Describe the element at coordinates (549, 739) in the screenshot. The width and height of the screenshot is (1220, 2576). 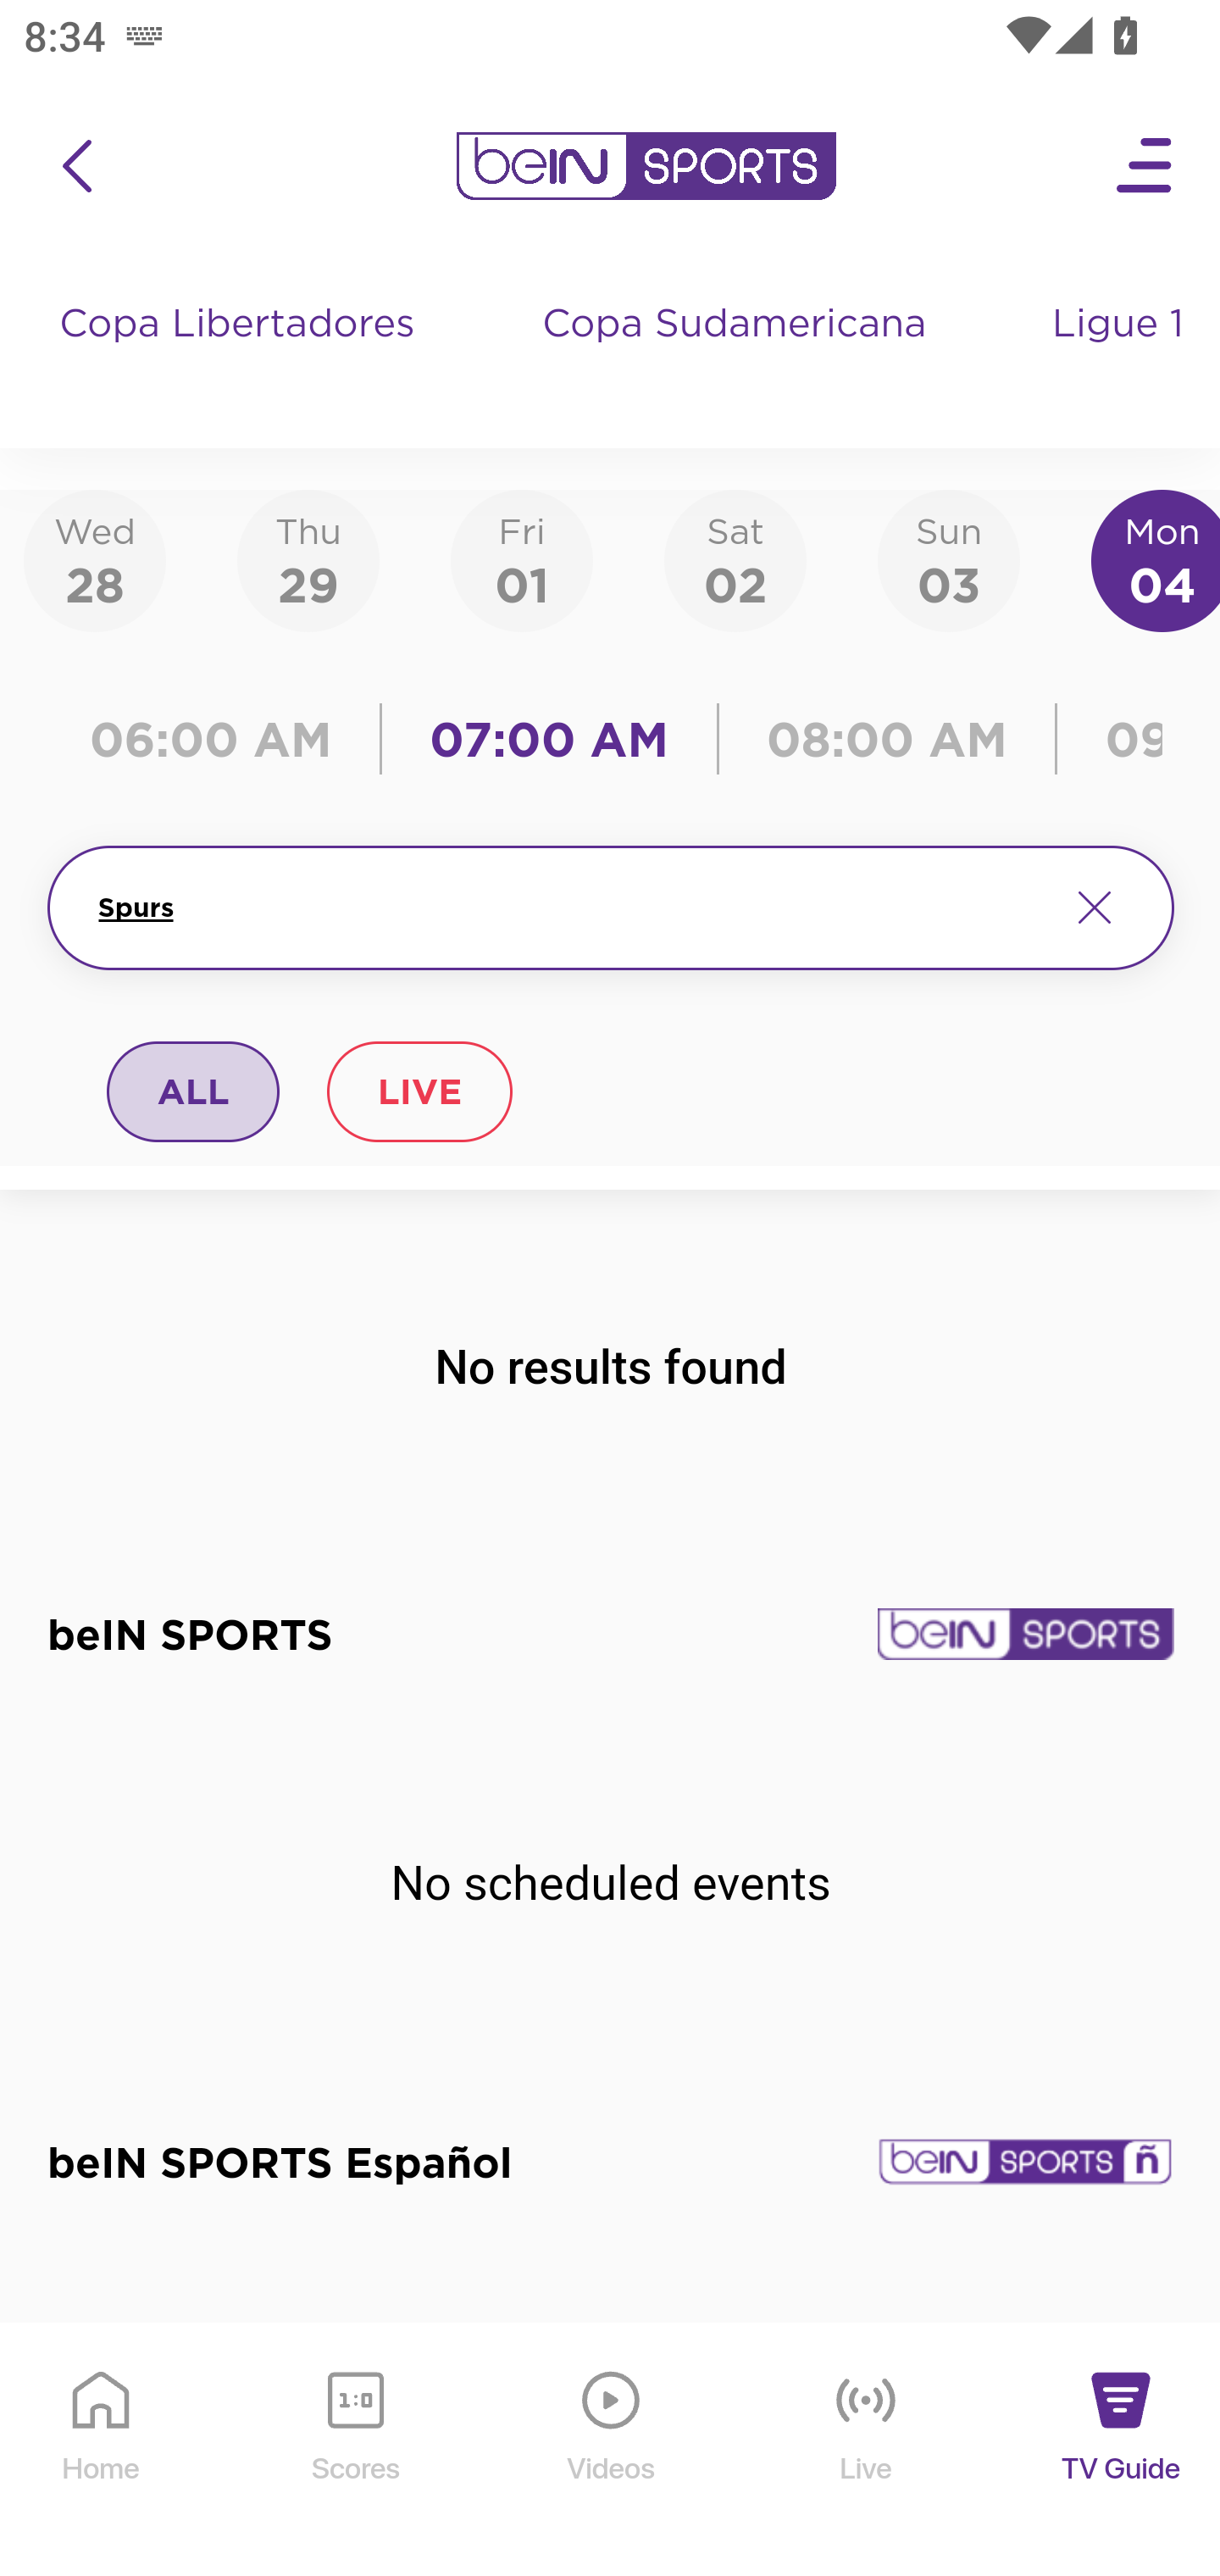
I see `07:00 AM` at that location.